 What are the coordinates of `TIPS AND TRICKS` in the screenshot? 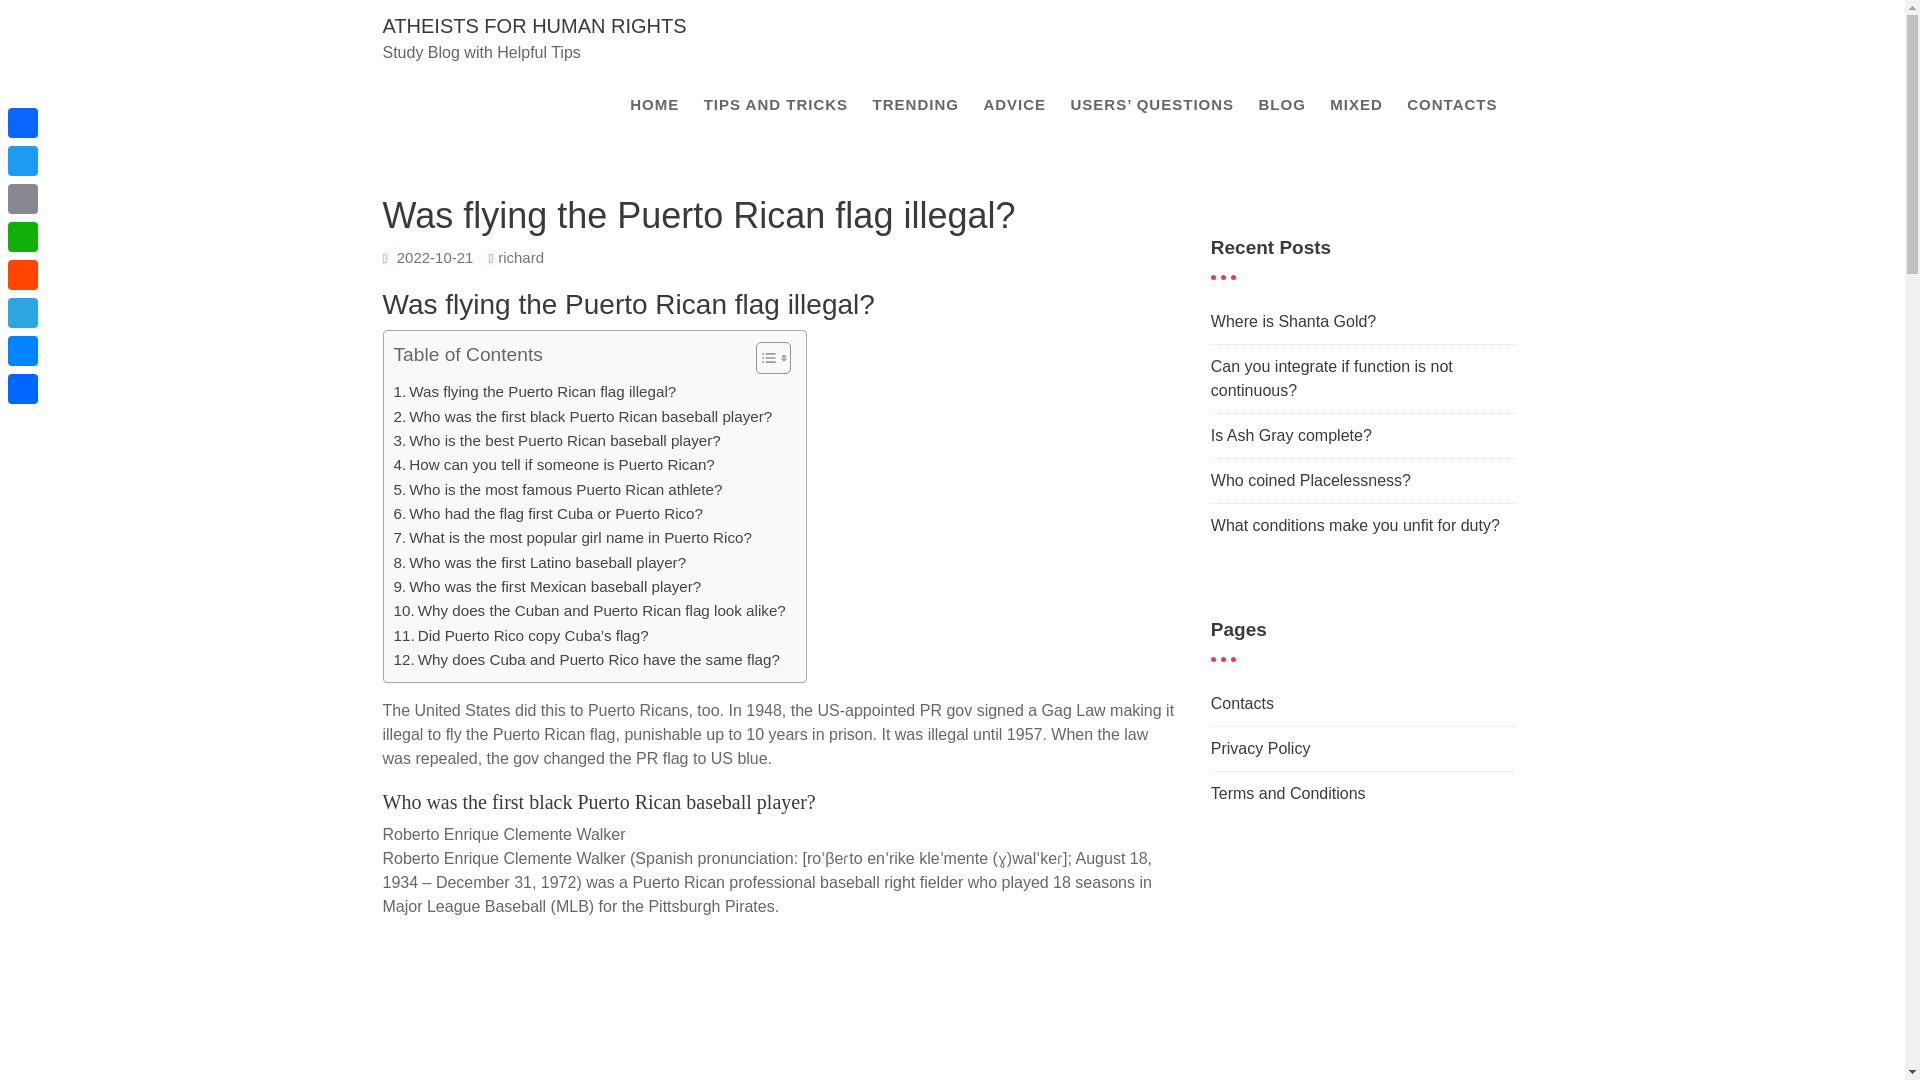 It's located at (776, 104).